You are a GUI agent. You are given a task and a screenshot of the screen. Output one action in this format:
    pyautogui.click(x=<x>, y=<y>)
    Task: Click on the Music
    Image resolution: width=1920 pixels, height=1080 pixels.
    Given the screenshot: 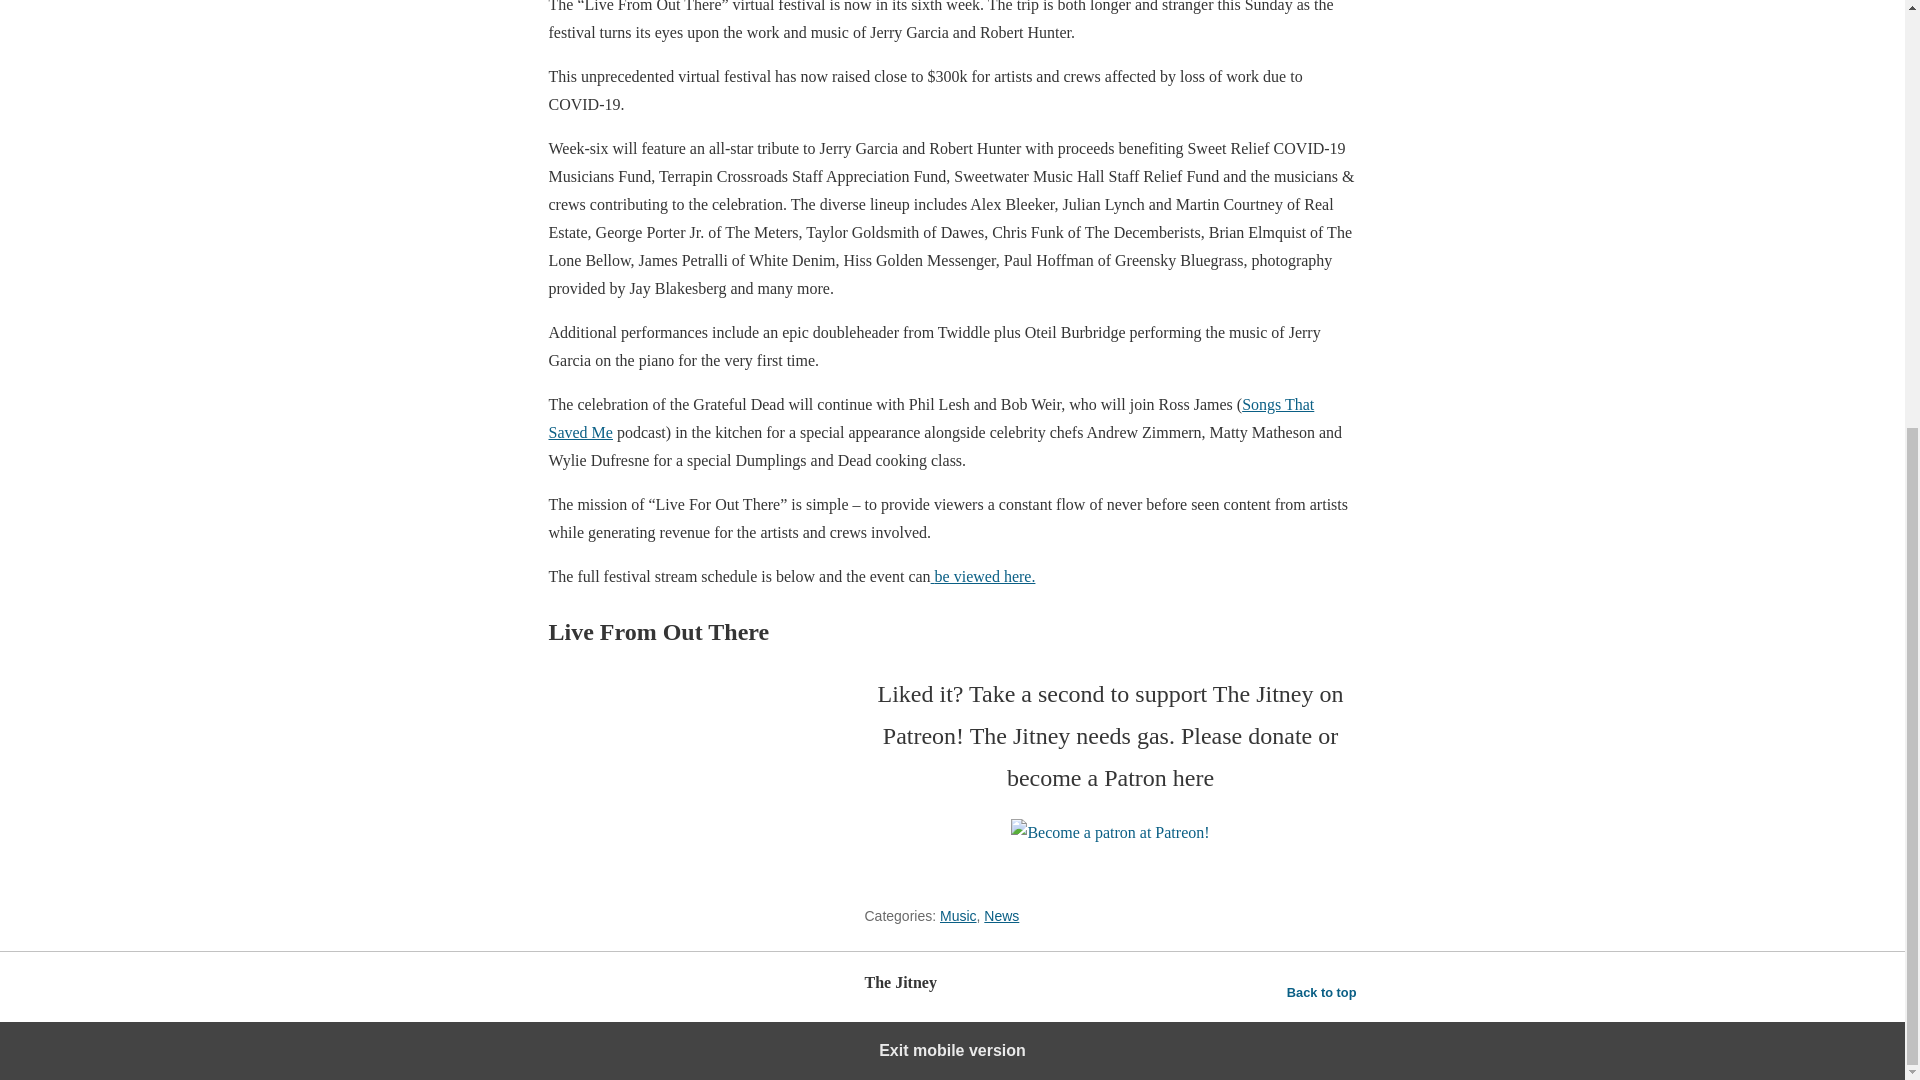 What is the action you would take?
    pyautogui.click(x=958, y=916)
    